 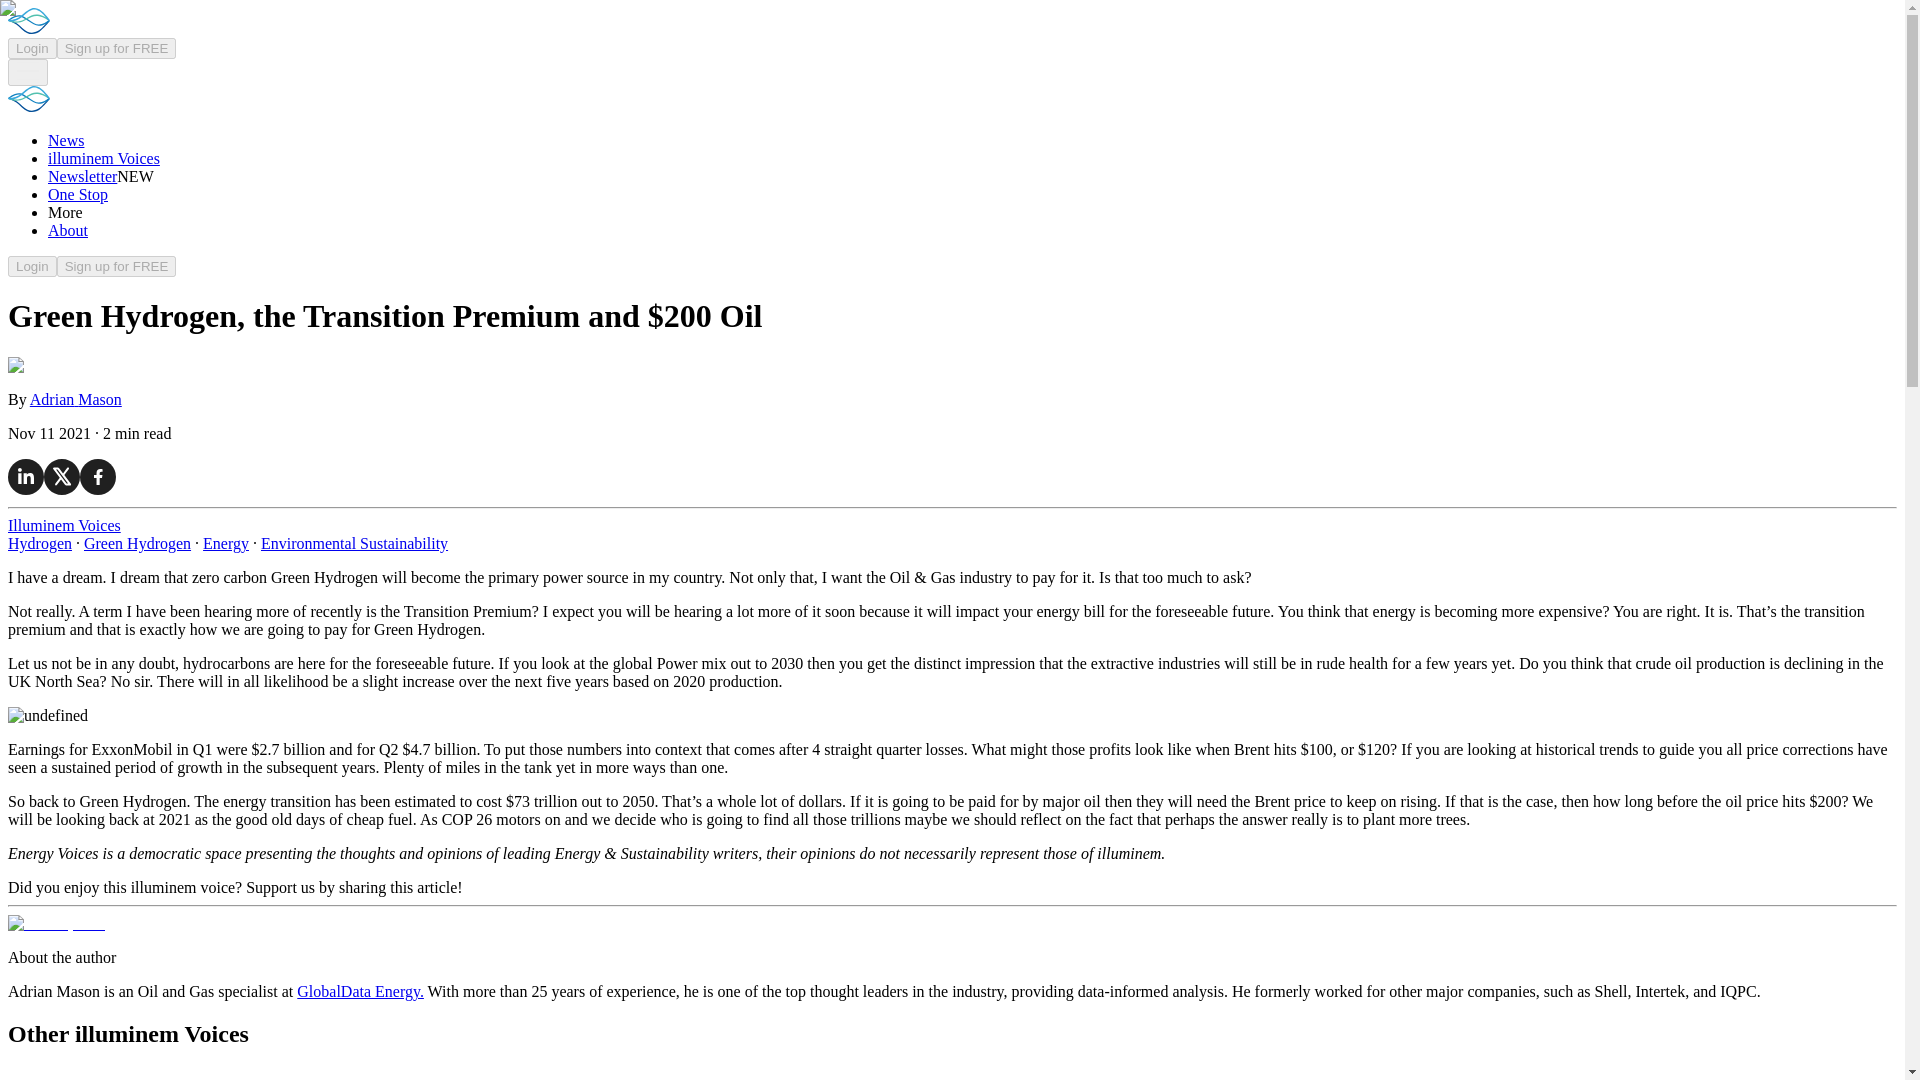 I want to click on About, so click(x=68, y=230).